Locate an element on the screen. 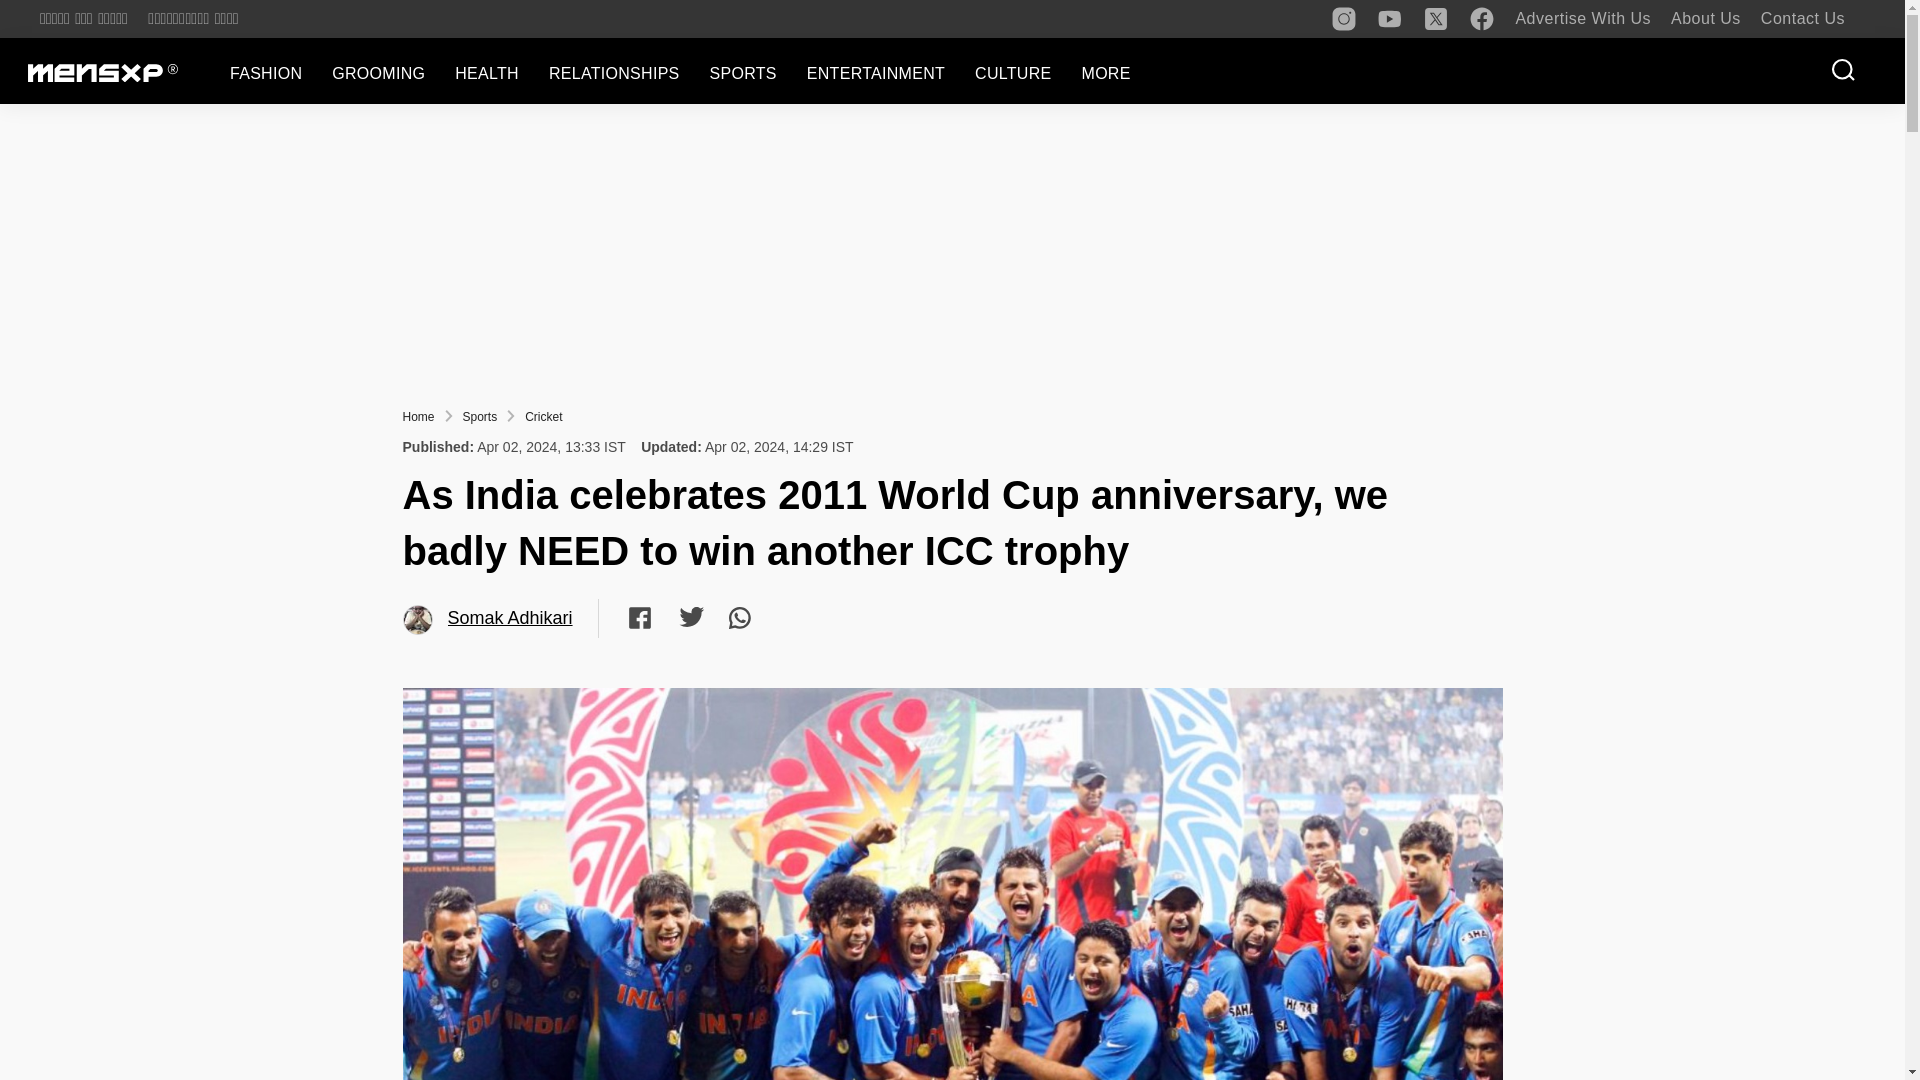  Somak Adhikari is located at coordinates (418, 620).